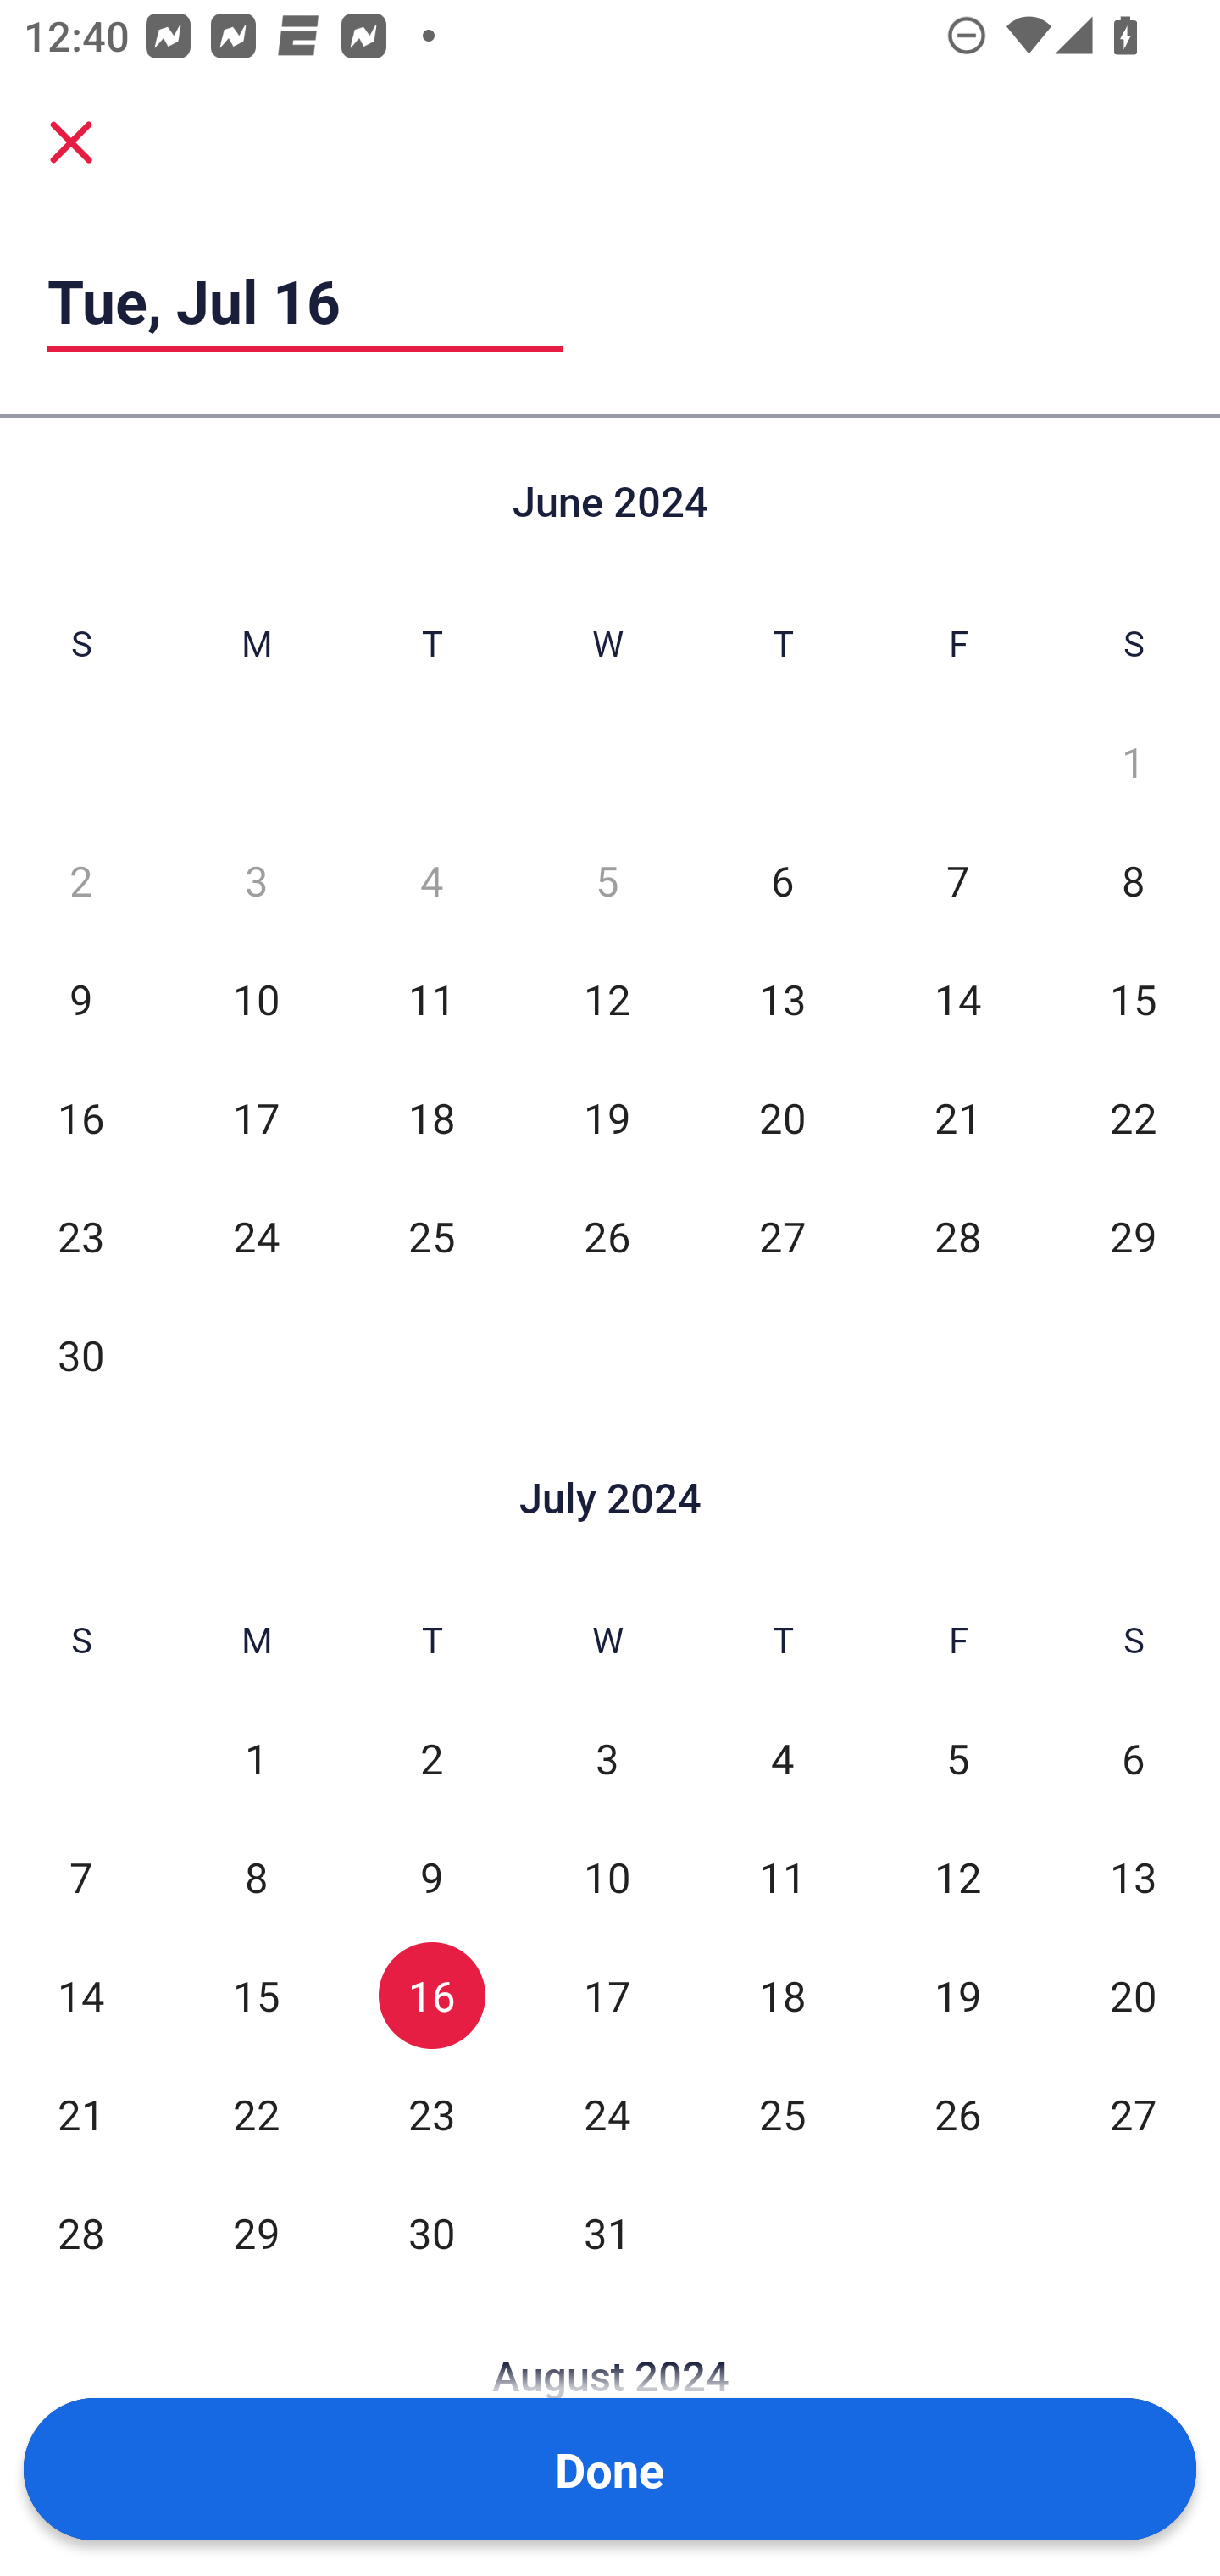 The width and height of the screenshot is (1220, 2576). Describe the element at coordinates (432, 1236) in the screenshot. I see `25 Tue, Jun 25, Not Selected` at that location.